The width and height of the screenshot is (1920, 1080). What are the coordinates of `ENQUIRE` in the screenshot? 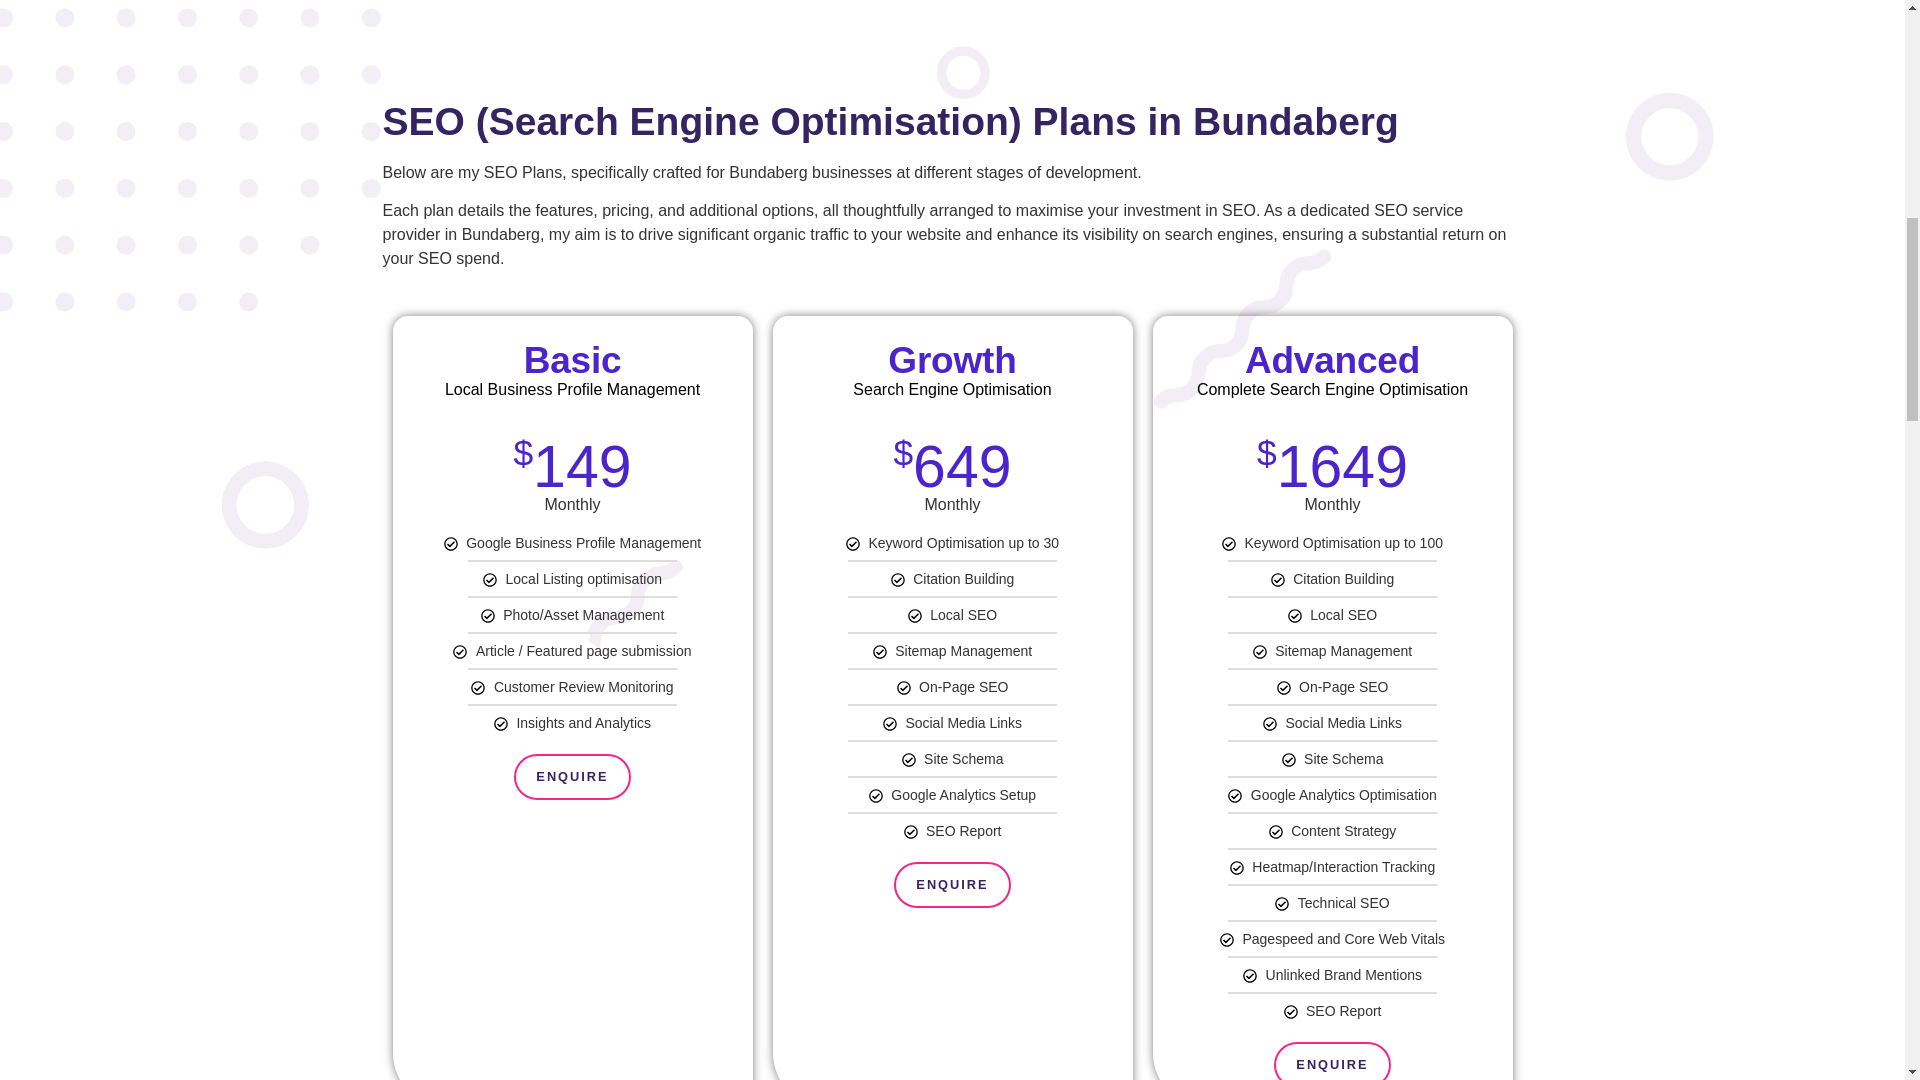 It's located at (1332, 1061).